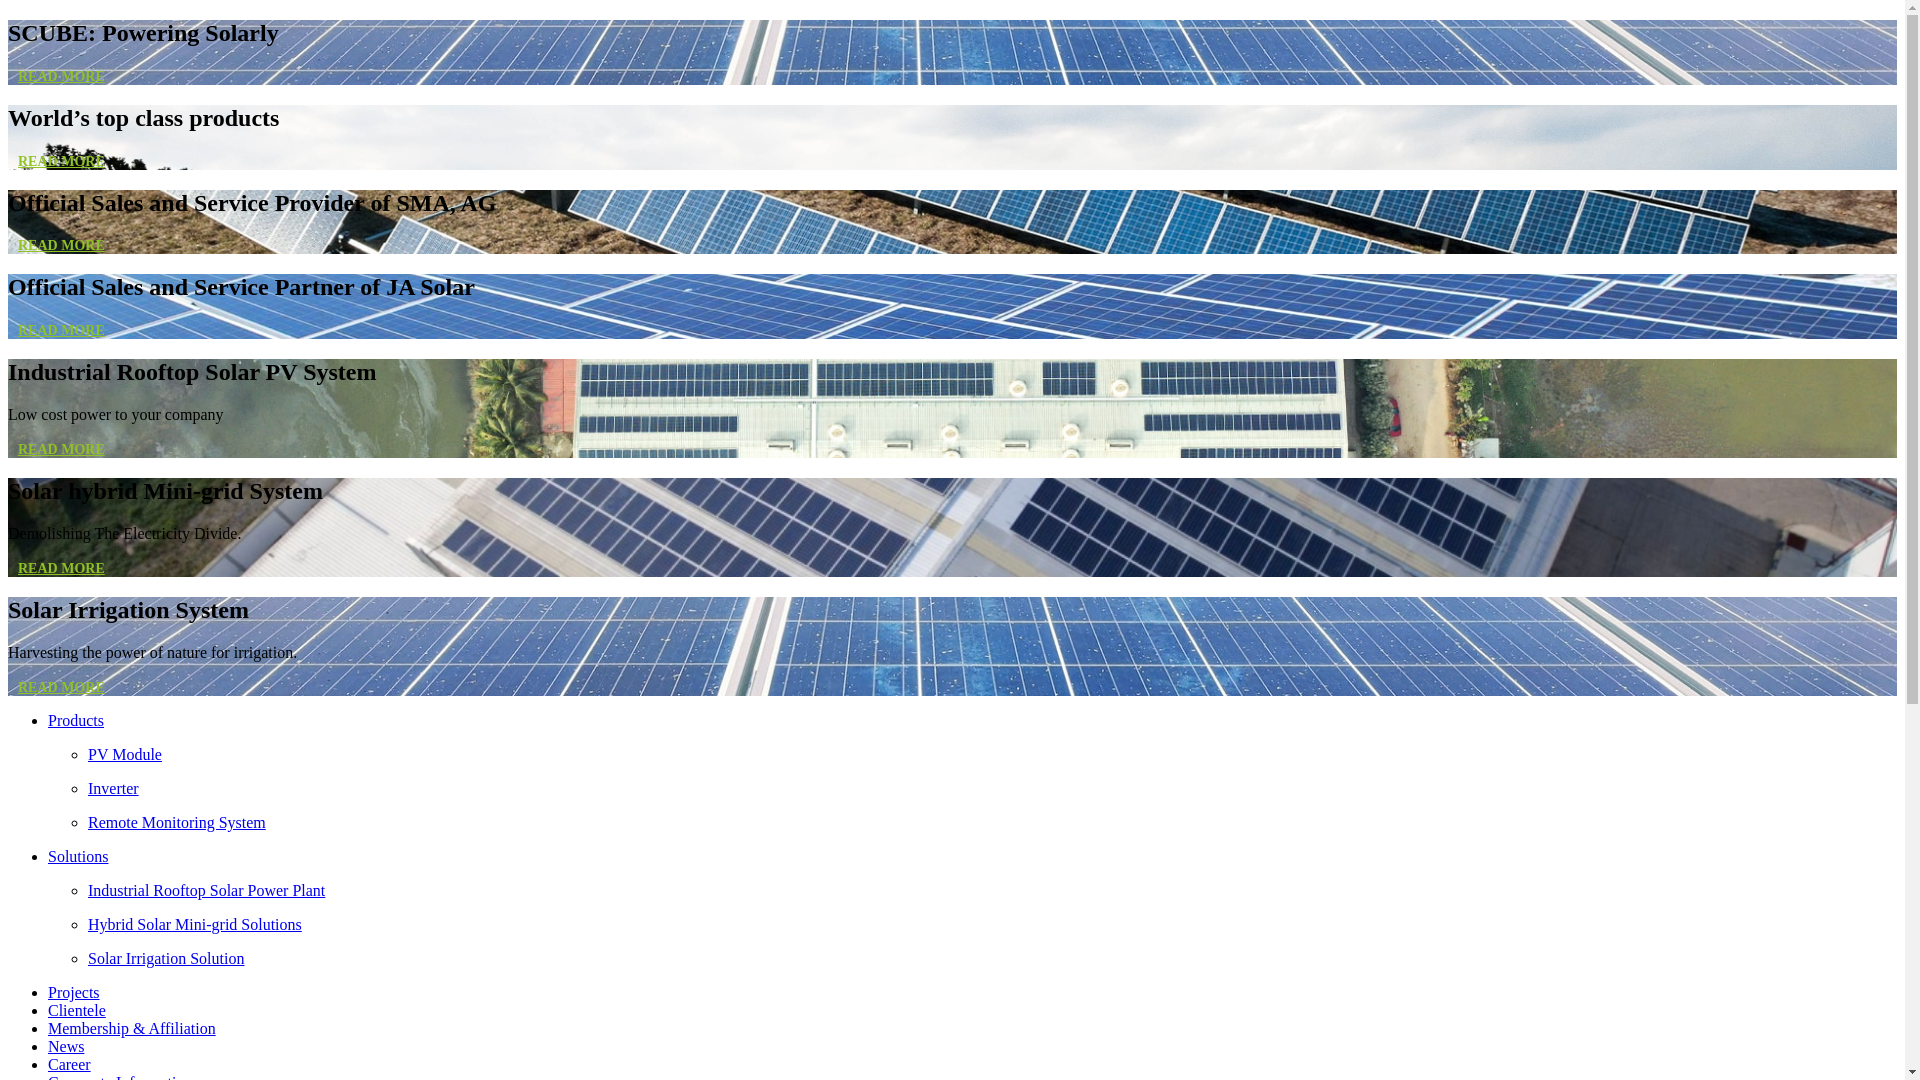 This screenshot has height=1080, width=1920. What do you see at coordinates (992, 823) in the screenshot?
I see `Remote Monitoring System` at bounding box center [992, 823].